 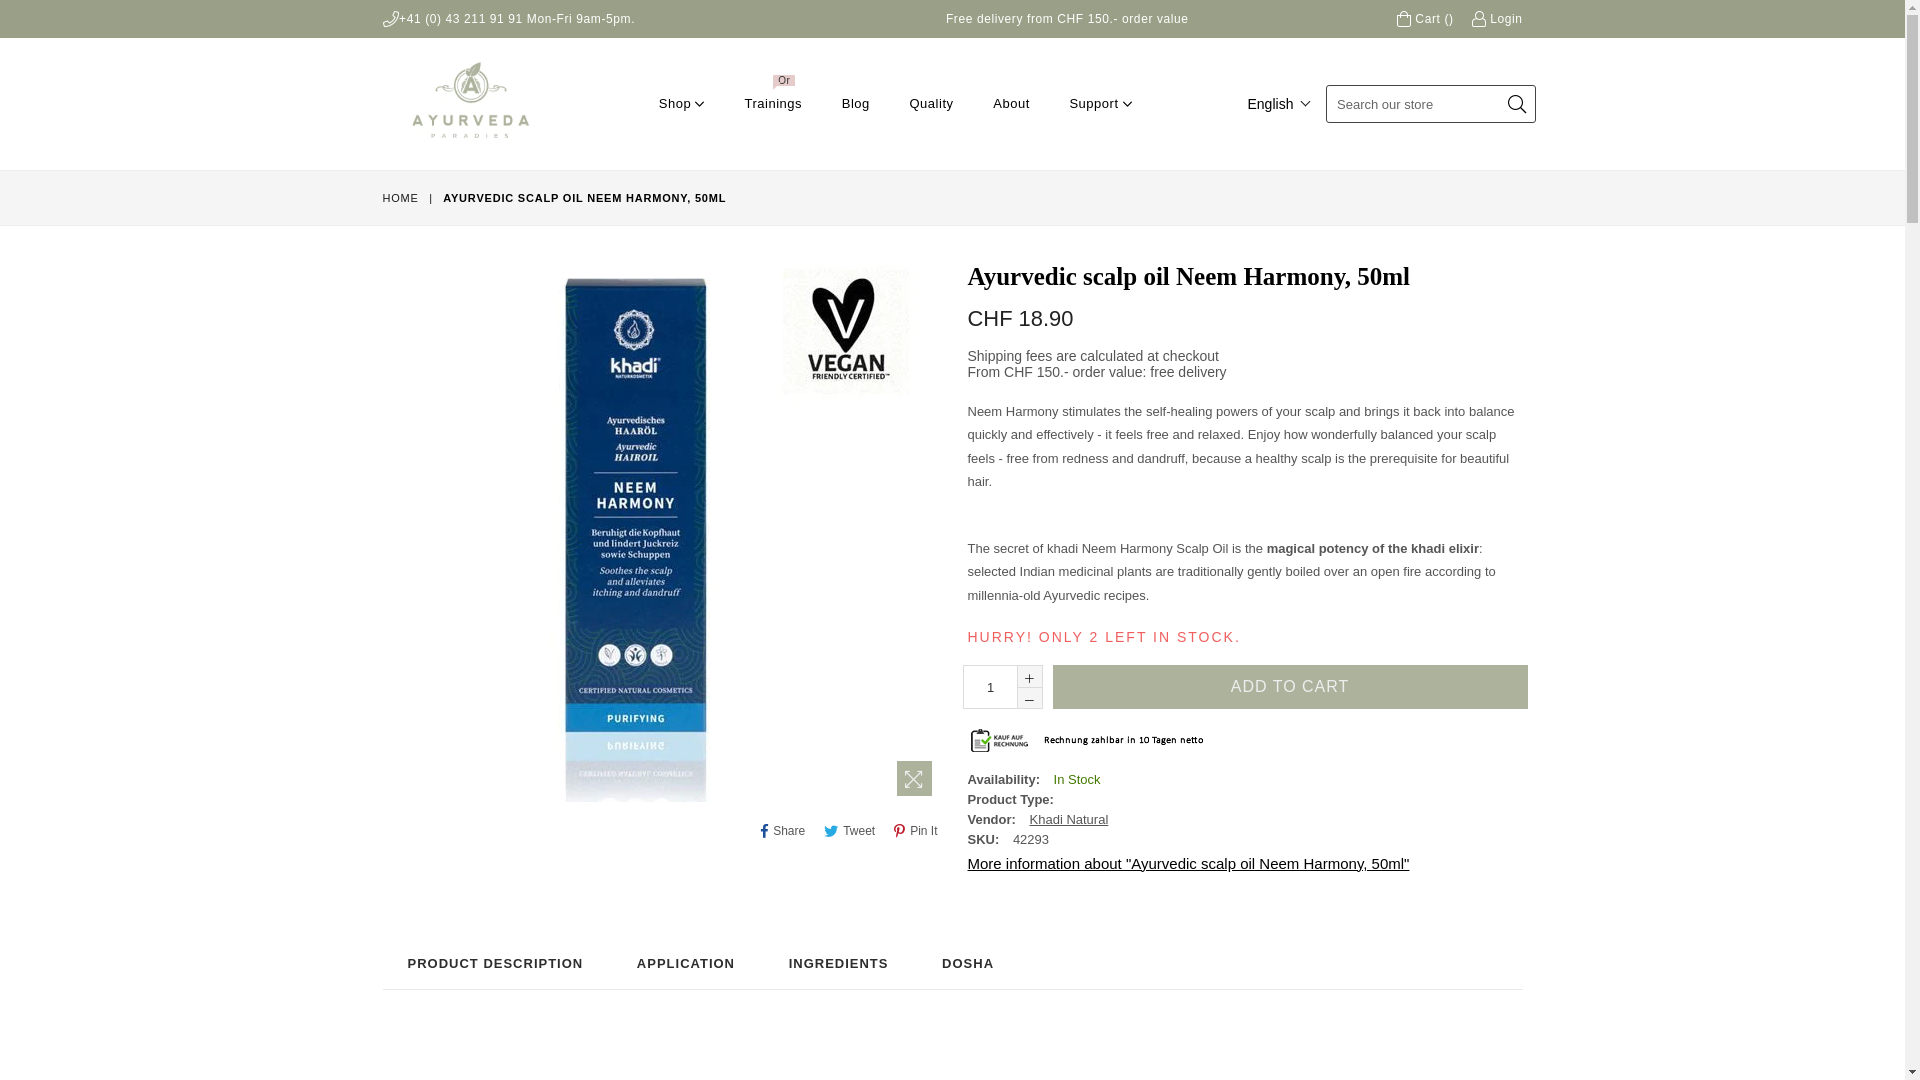 I want to click on Trainings
Or, so click(x=773, y=104).